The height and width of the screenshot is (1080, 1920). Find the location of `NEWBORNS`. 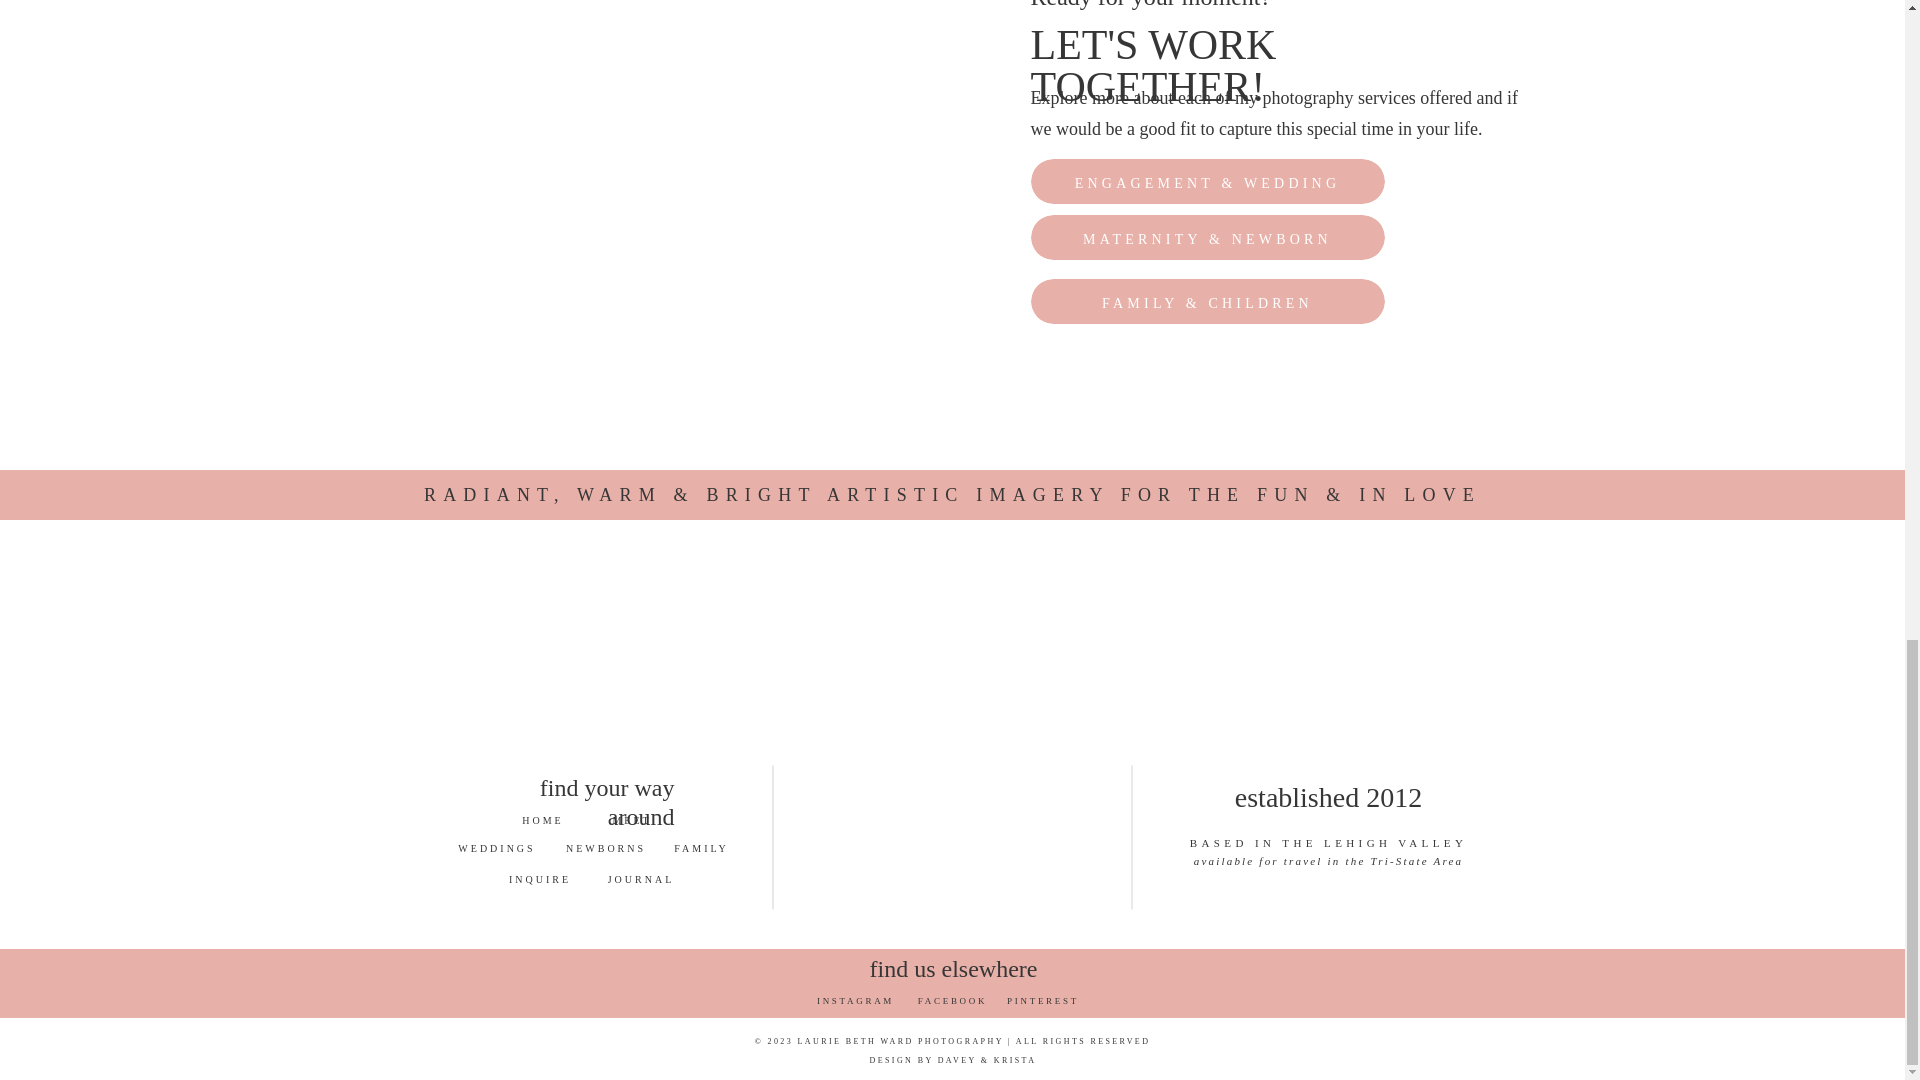

NEWBORNS is located at coordinates (606, 848).